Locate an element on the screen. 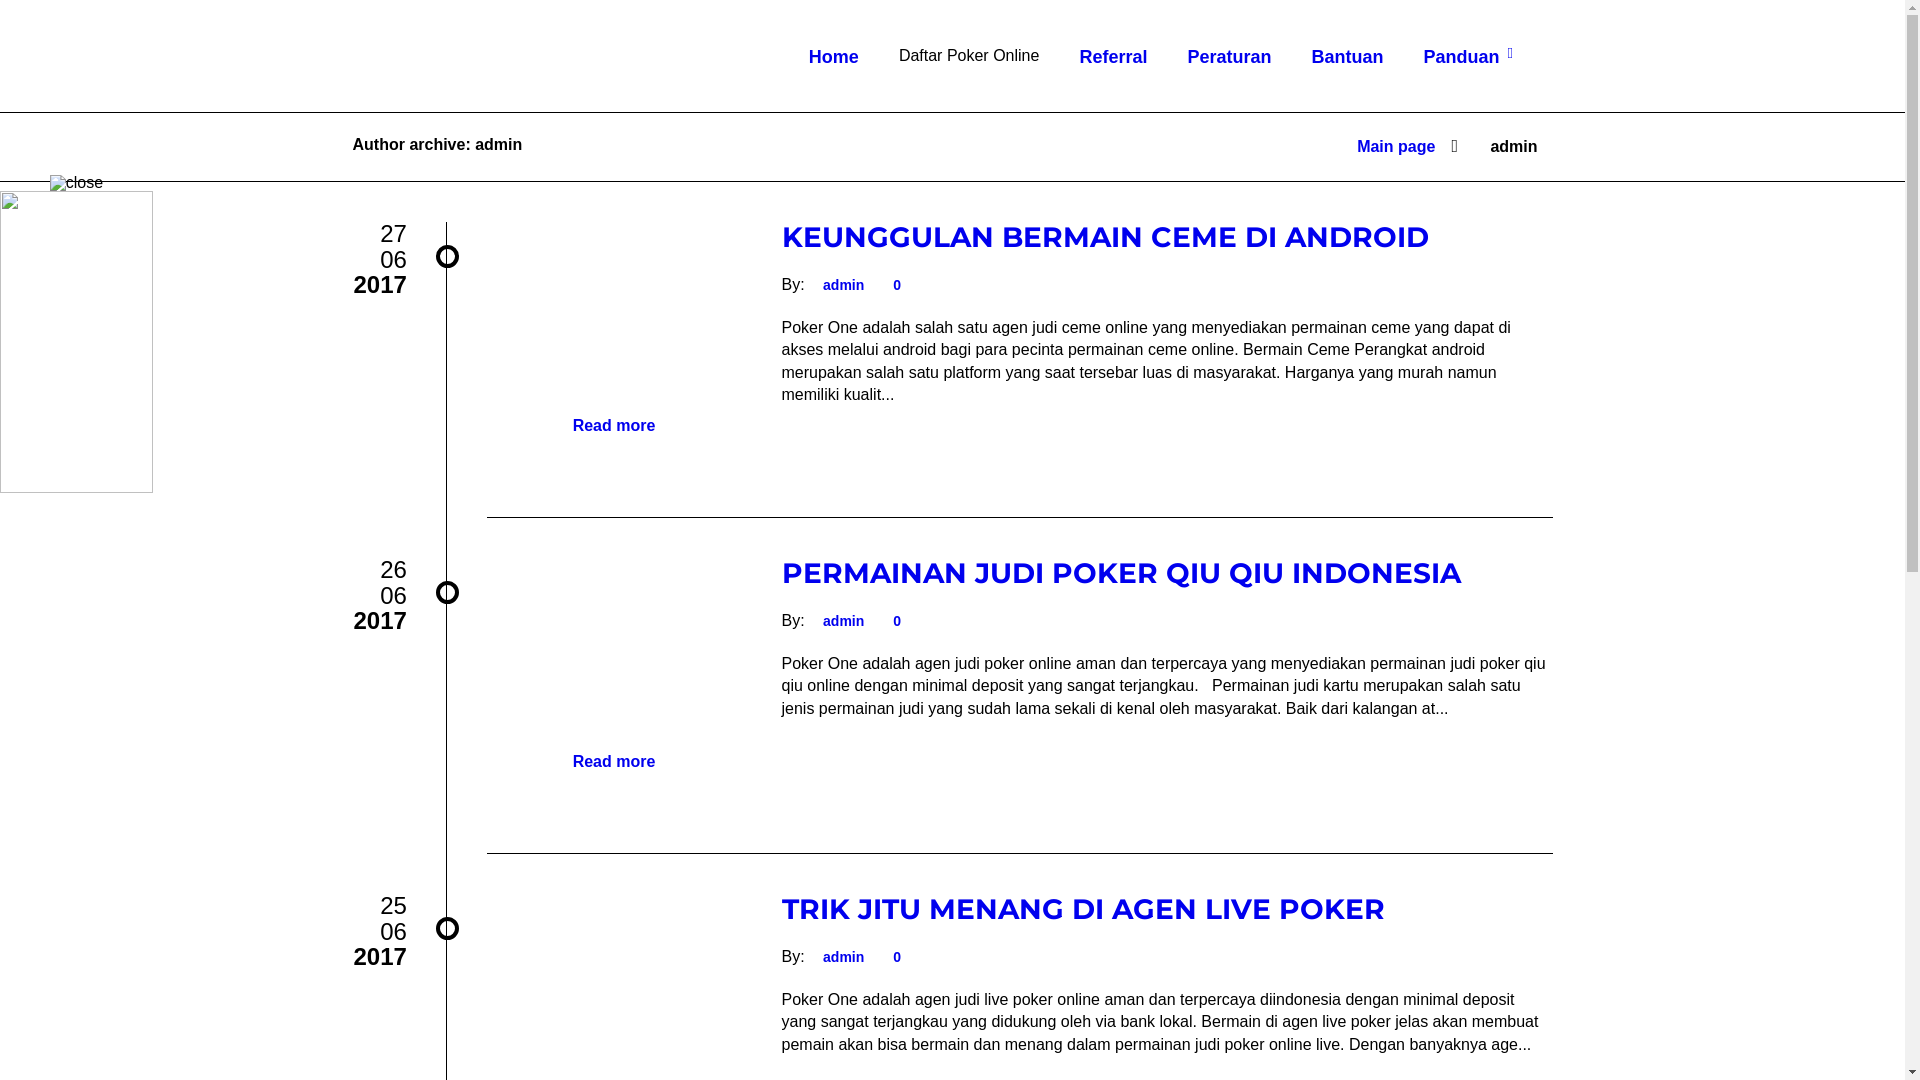 Image resolution: width=1920 pixels, height=1080 pixels. admin is located at coordinates (844, 957).